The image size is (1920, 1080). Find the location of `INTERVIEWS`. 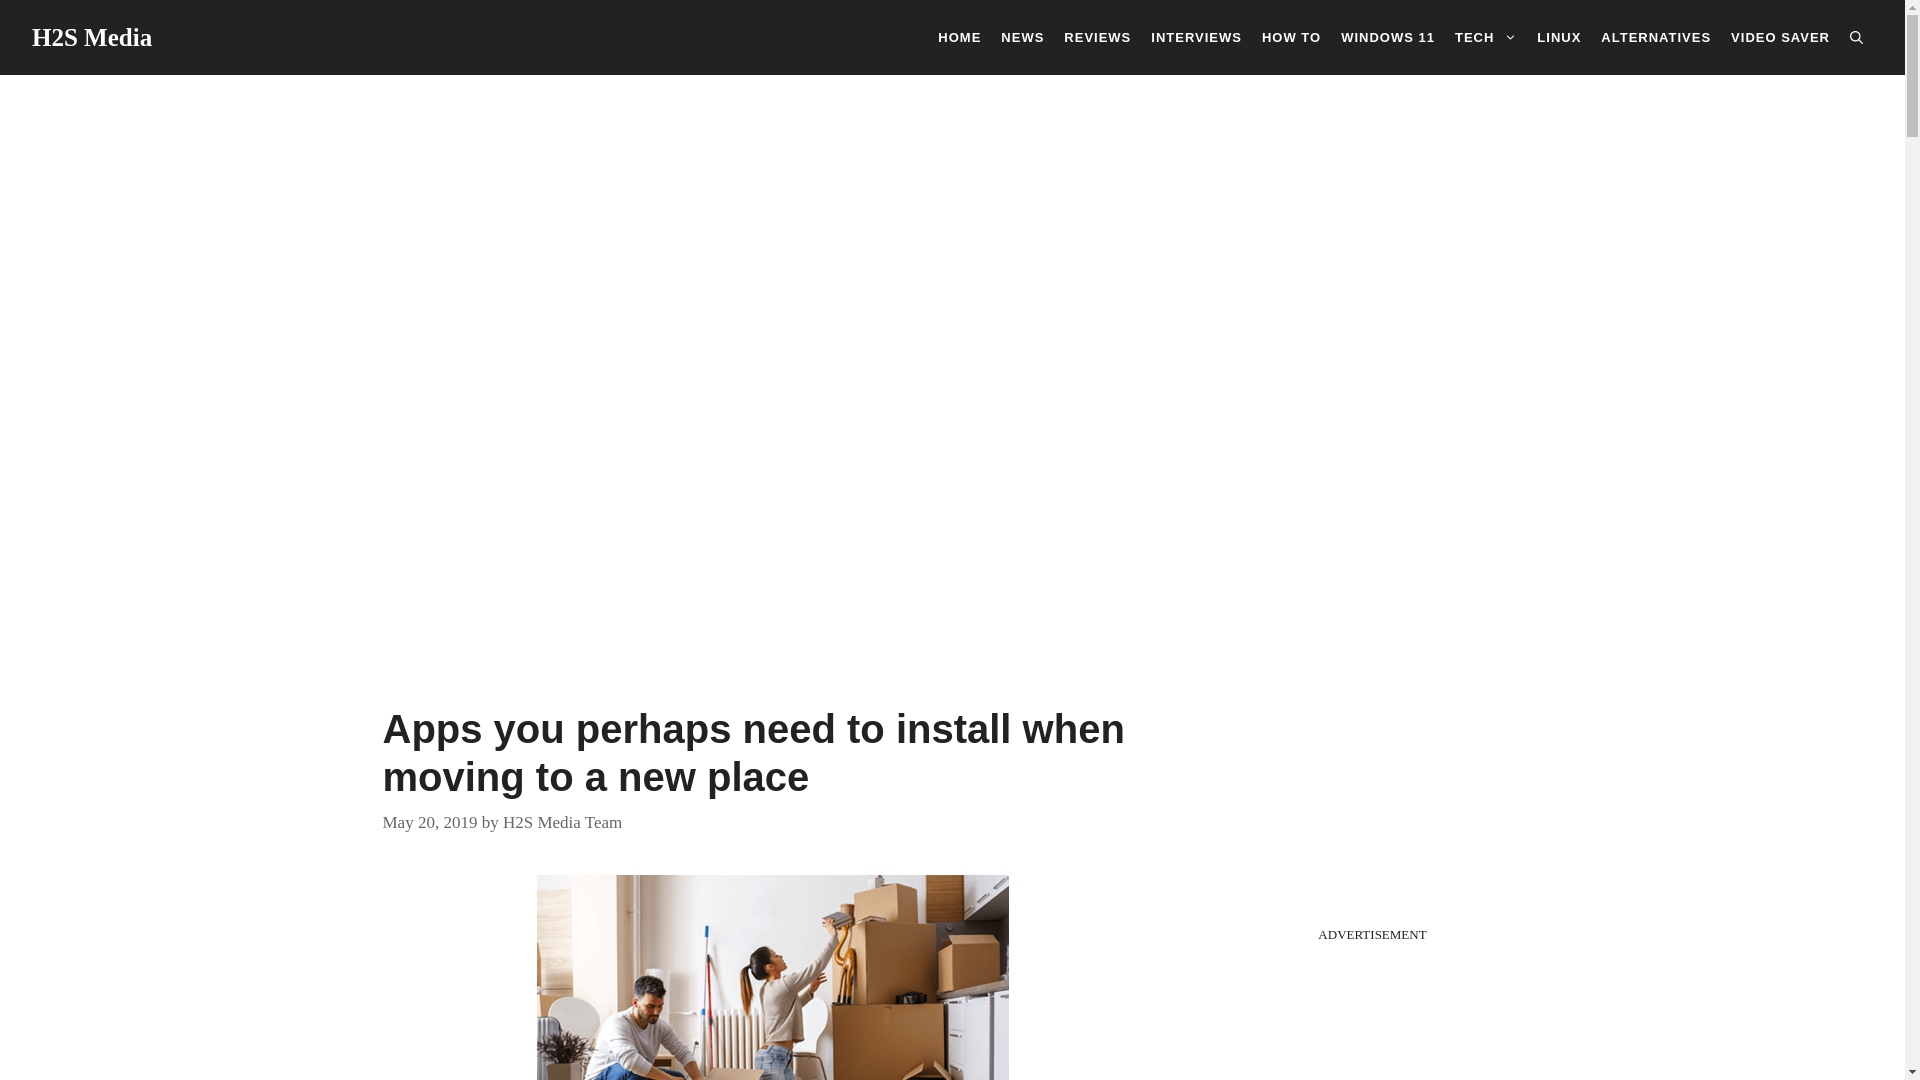

INTERVIEWS is located at coordinates (1196, 36).